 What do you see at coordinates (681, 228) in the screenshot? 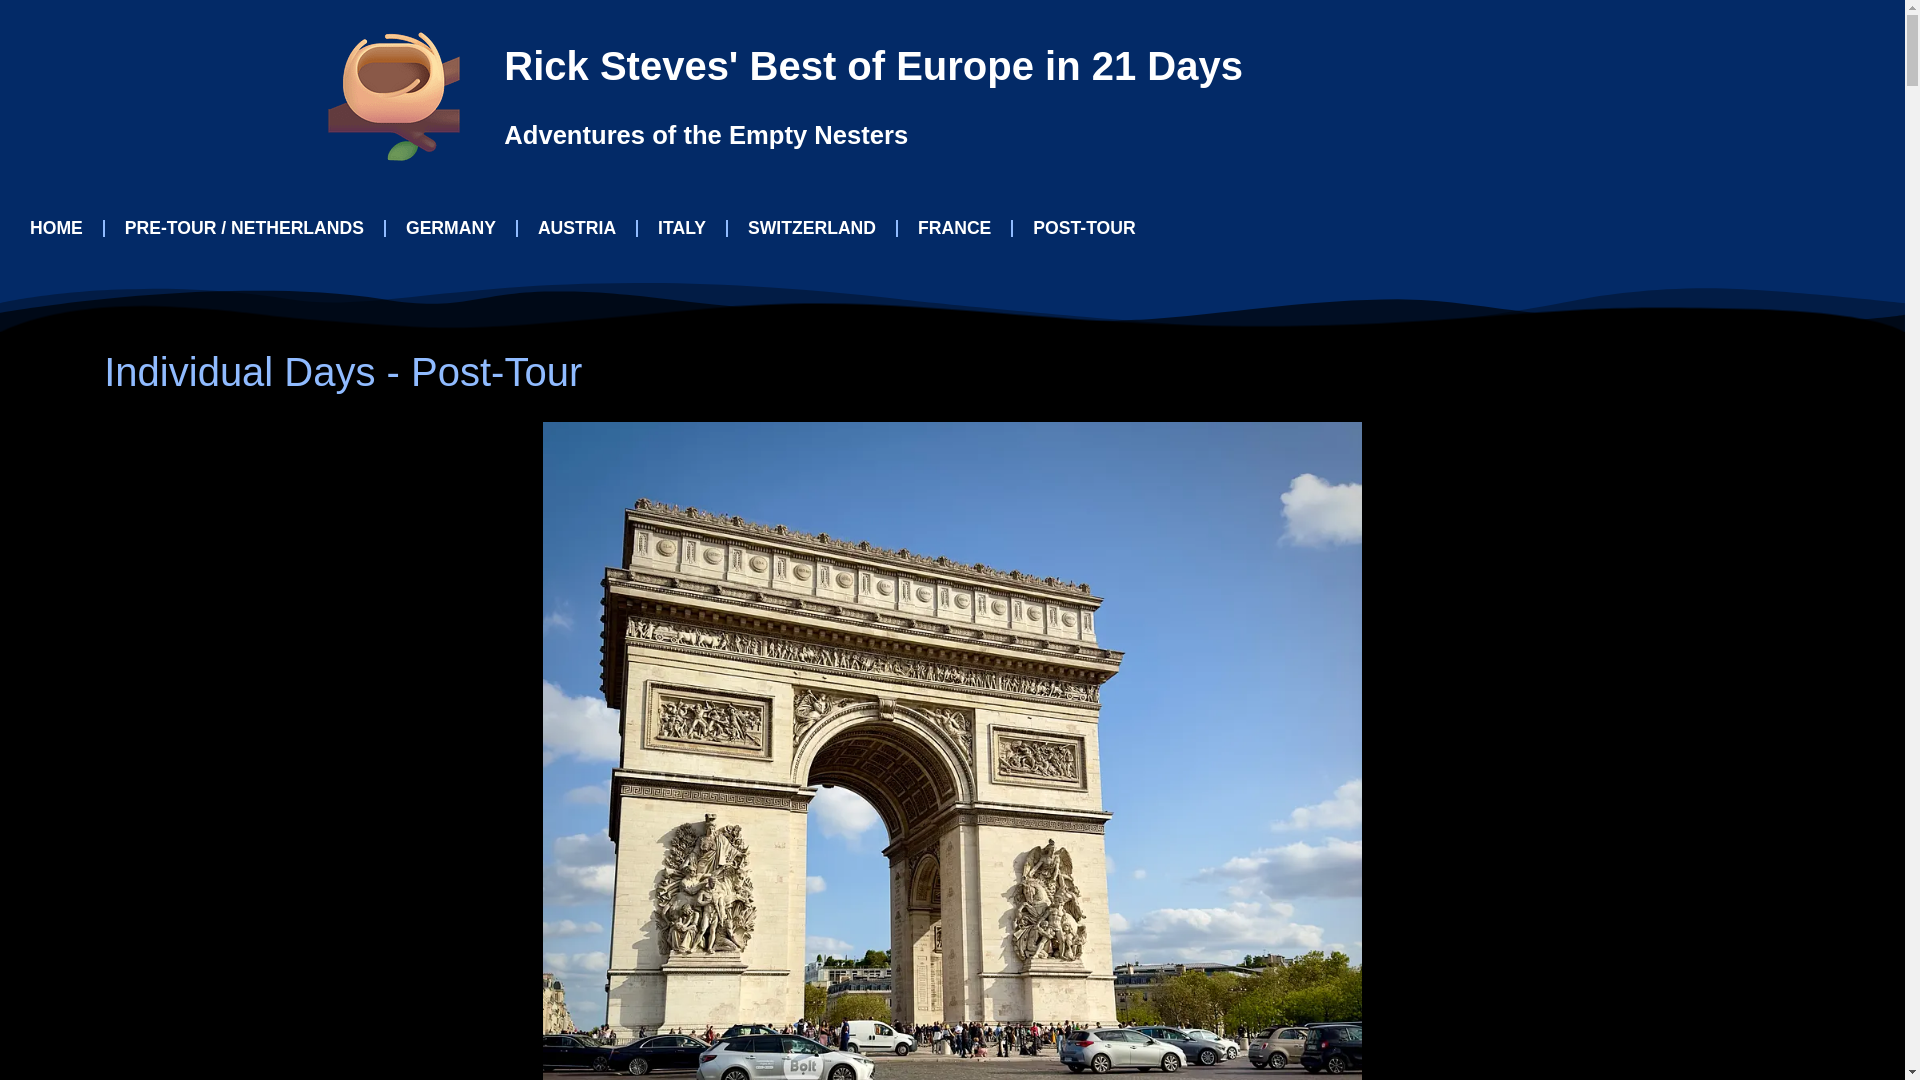
I see `ITALY` at bounding box center [681, 228].